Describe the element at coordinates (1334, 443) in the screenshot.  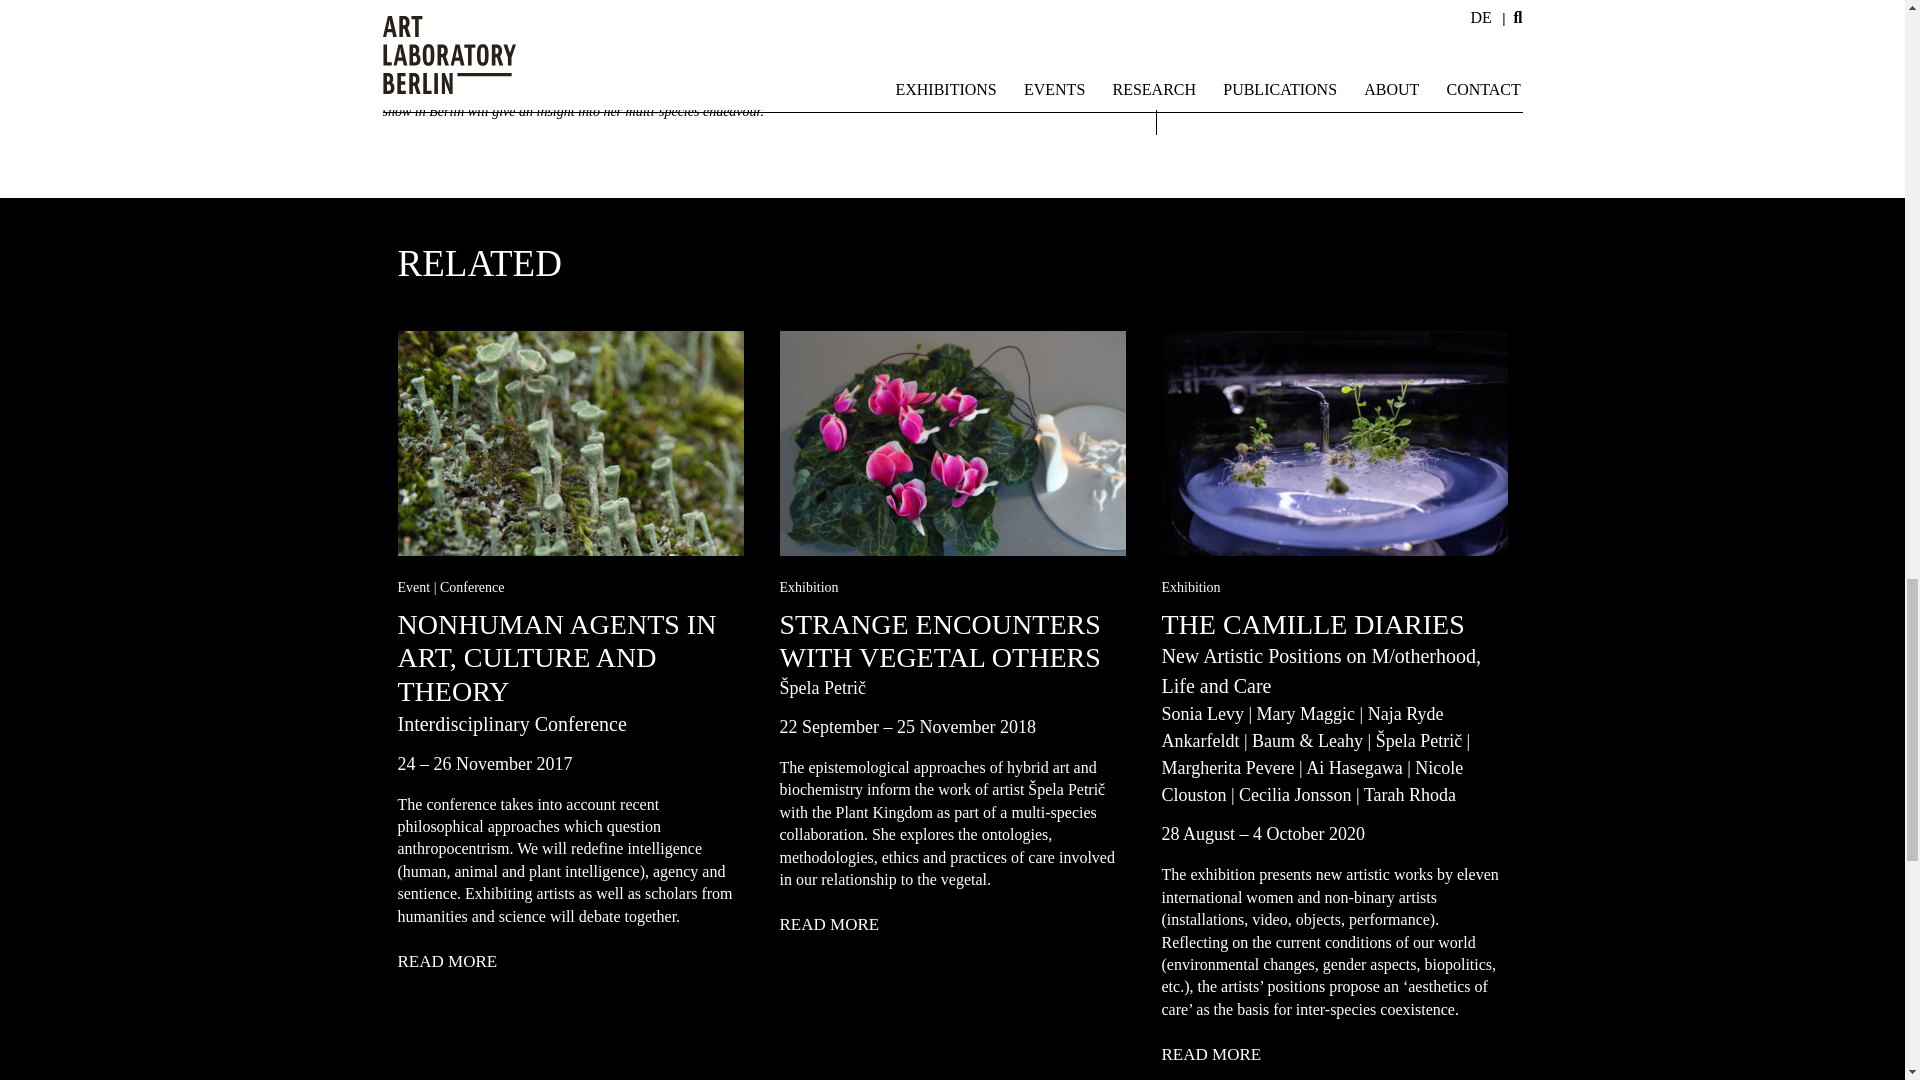
I see `Phytocracy in situ` at that location.